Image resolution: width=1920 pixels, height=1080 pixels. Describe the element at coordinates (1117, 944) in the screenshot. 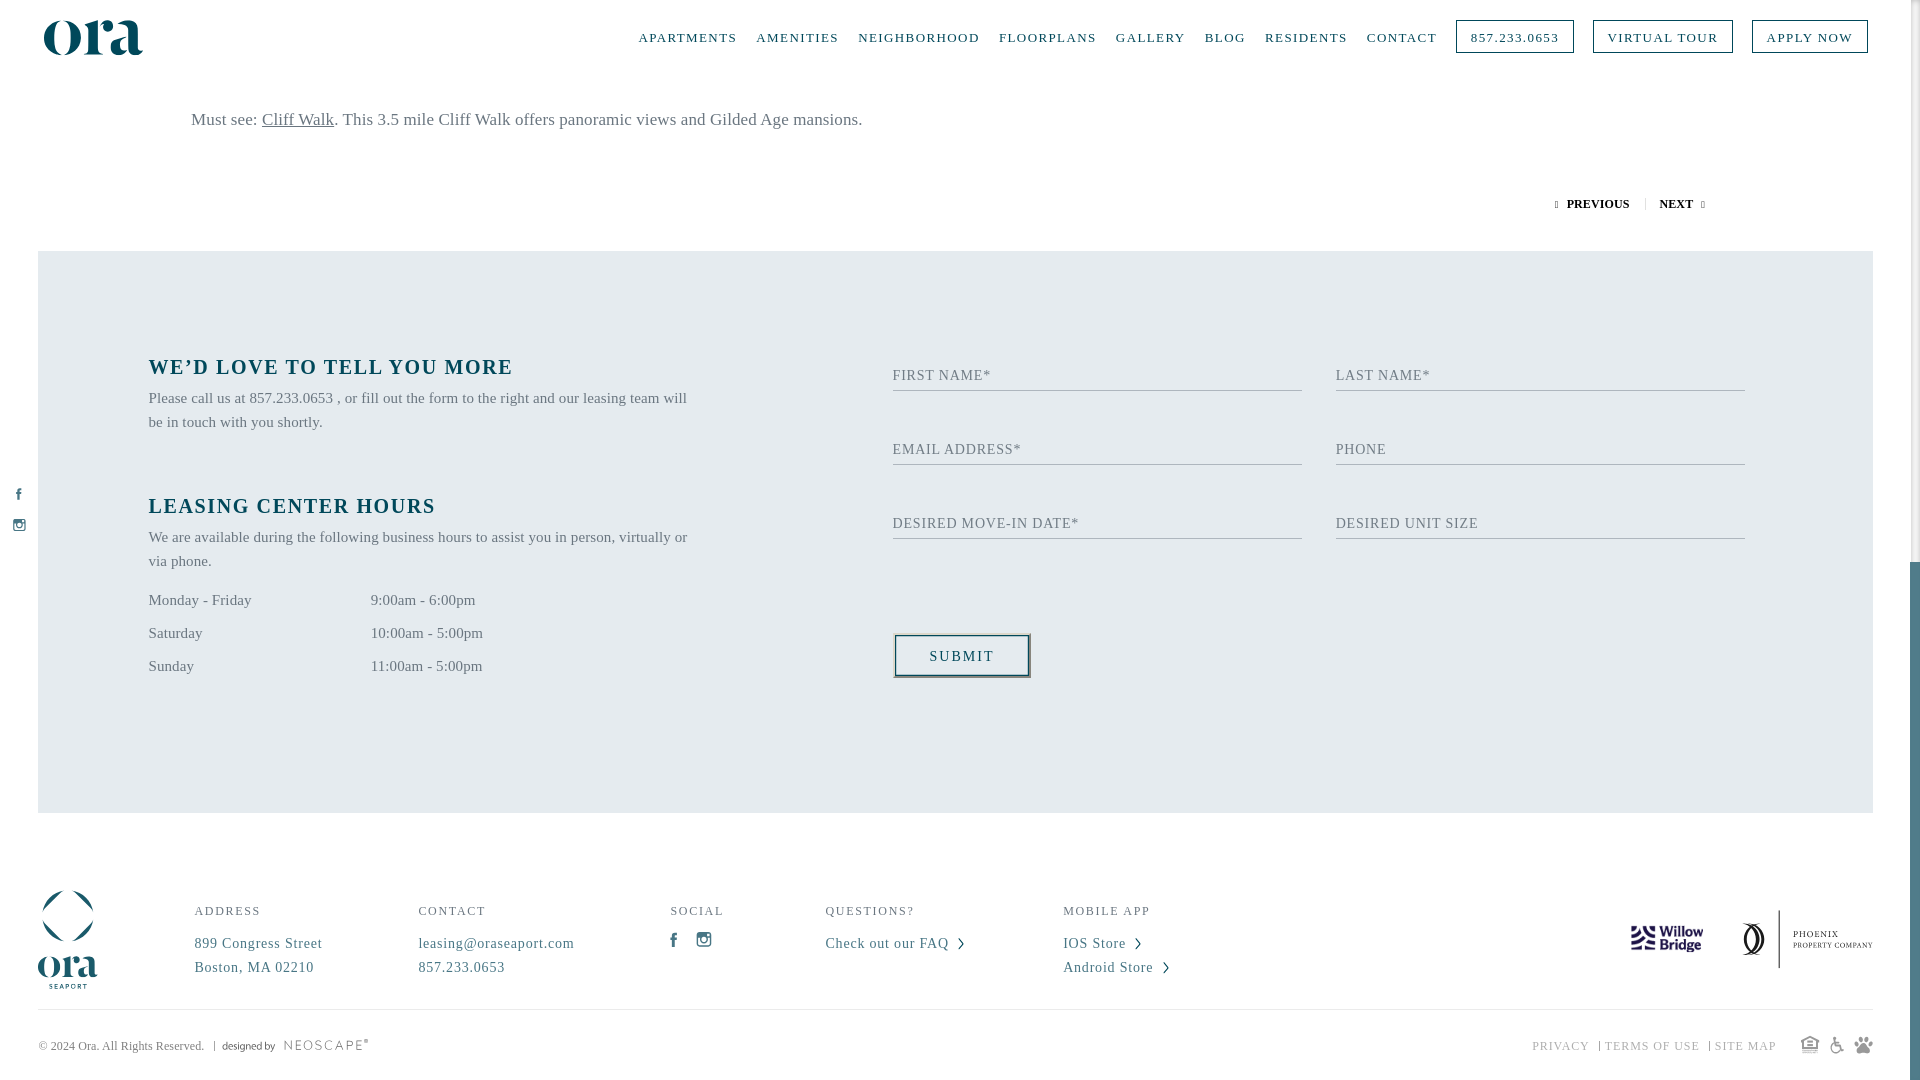

I see `IOS Store` at that location.